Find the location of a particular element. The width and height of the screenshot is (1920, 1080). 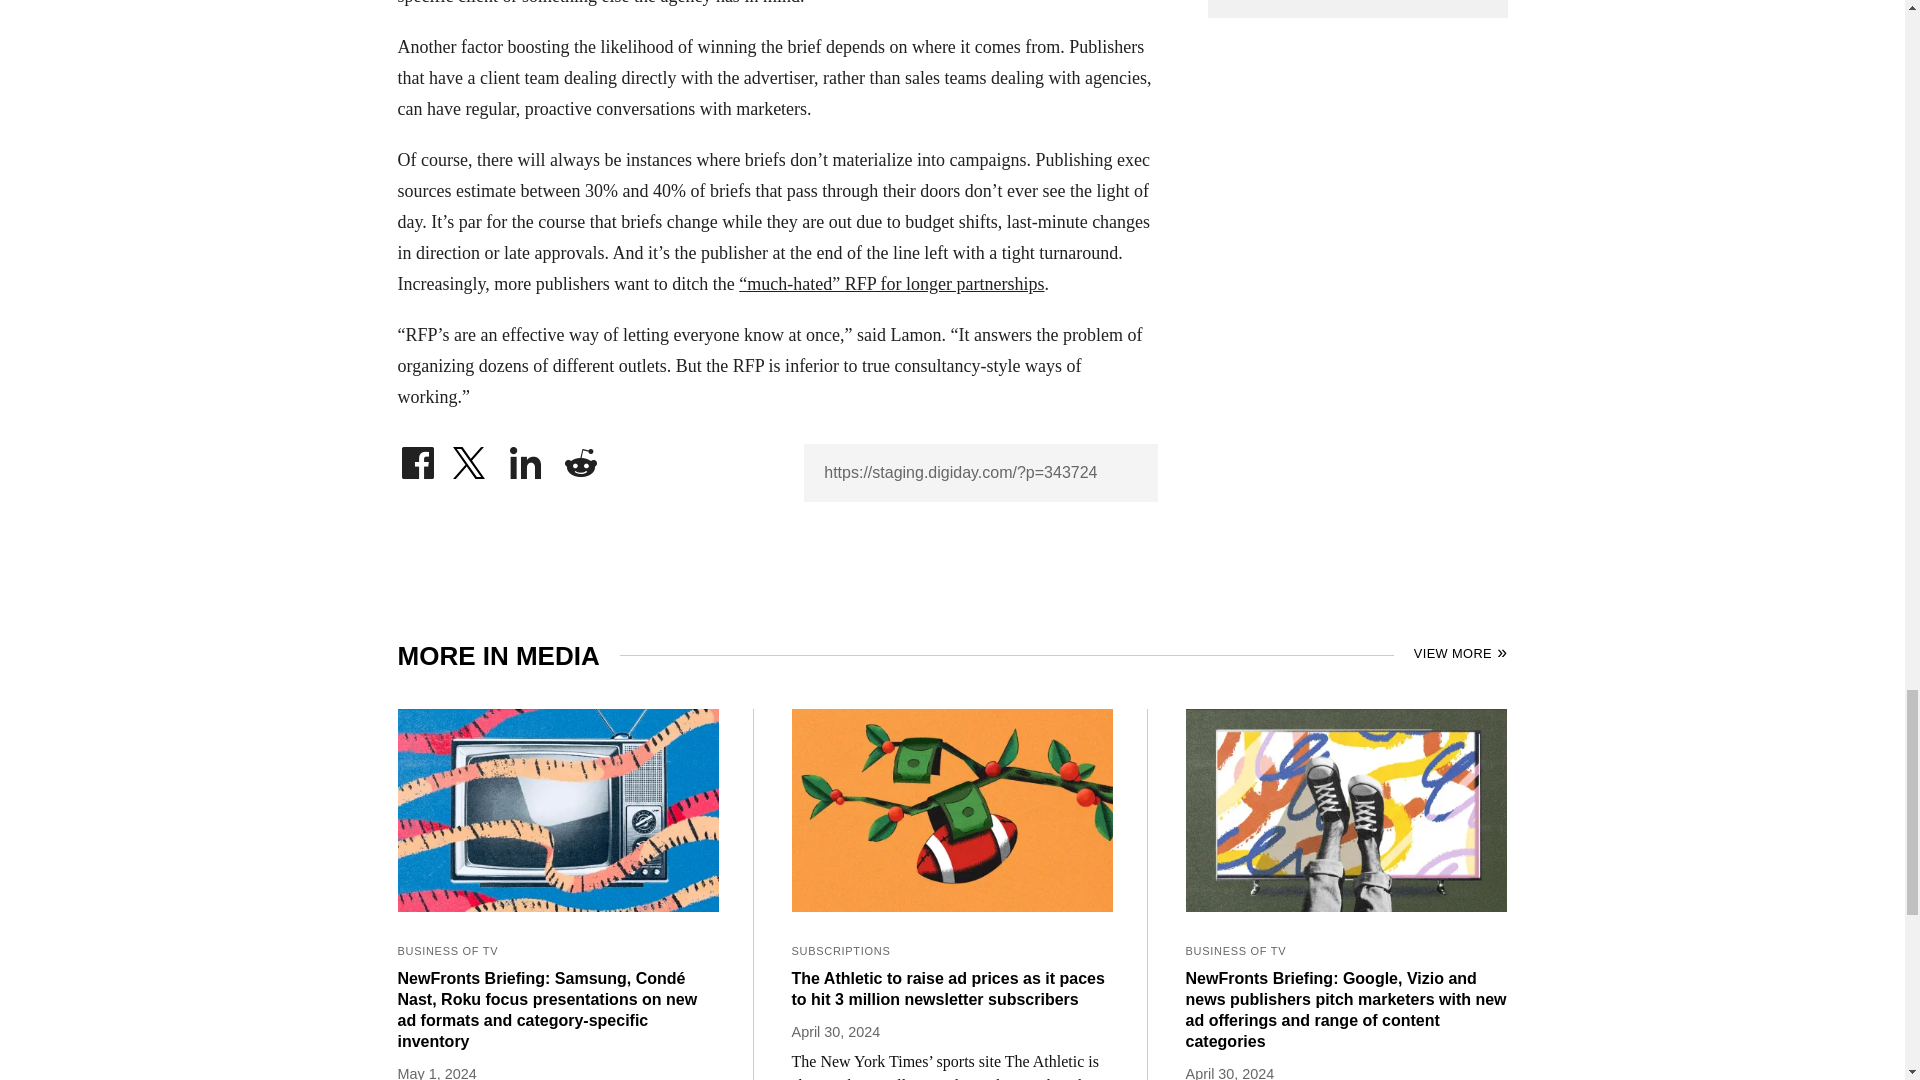

Share on Facebook is located at coordinates (417, 458).